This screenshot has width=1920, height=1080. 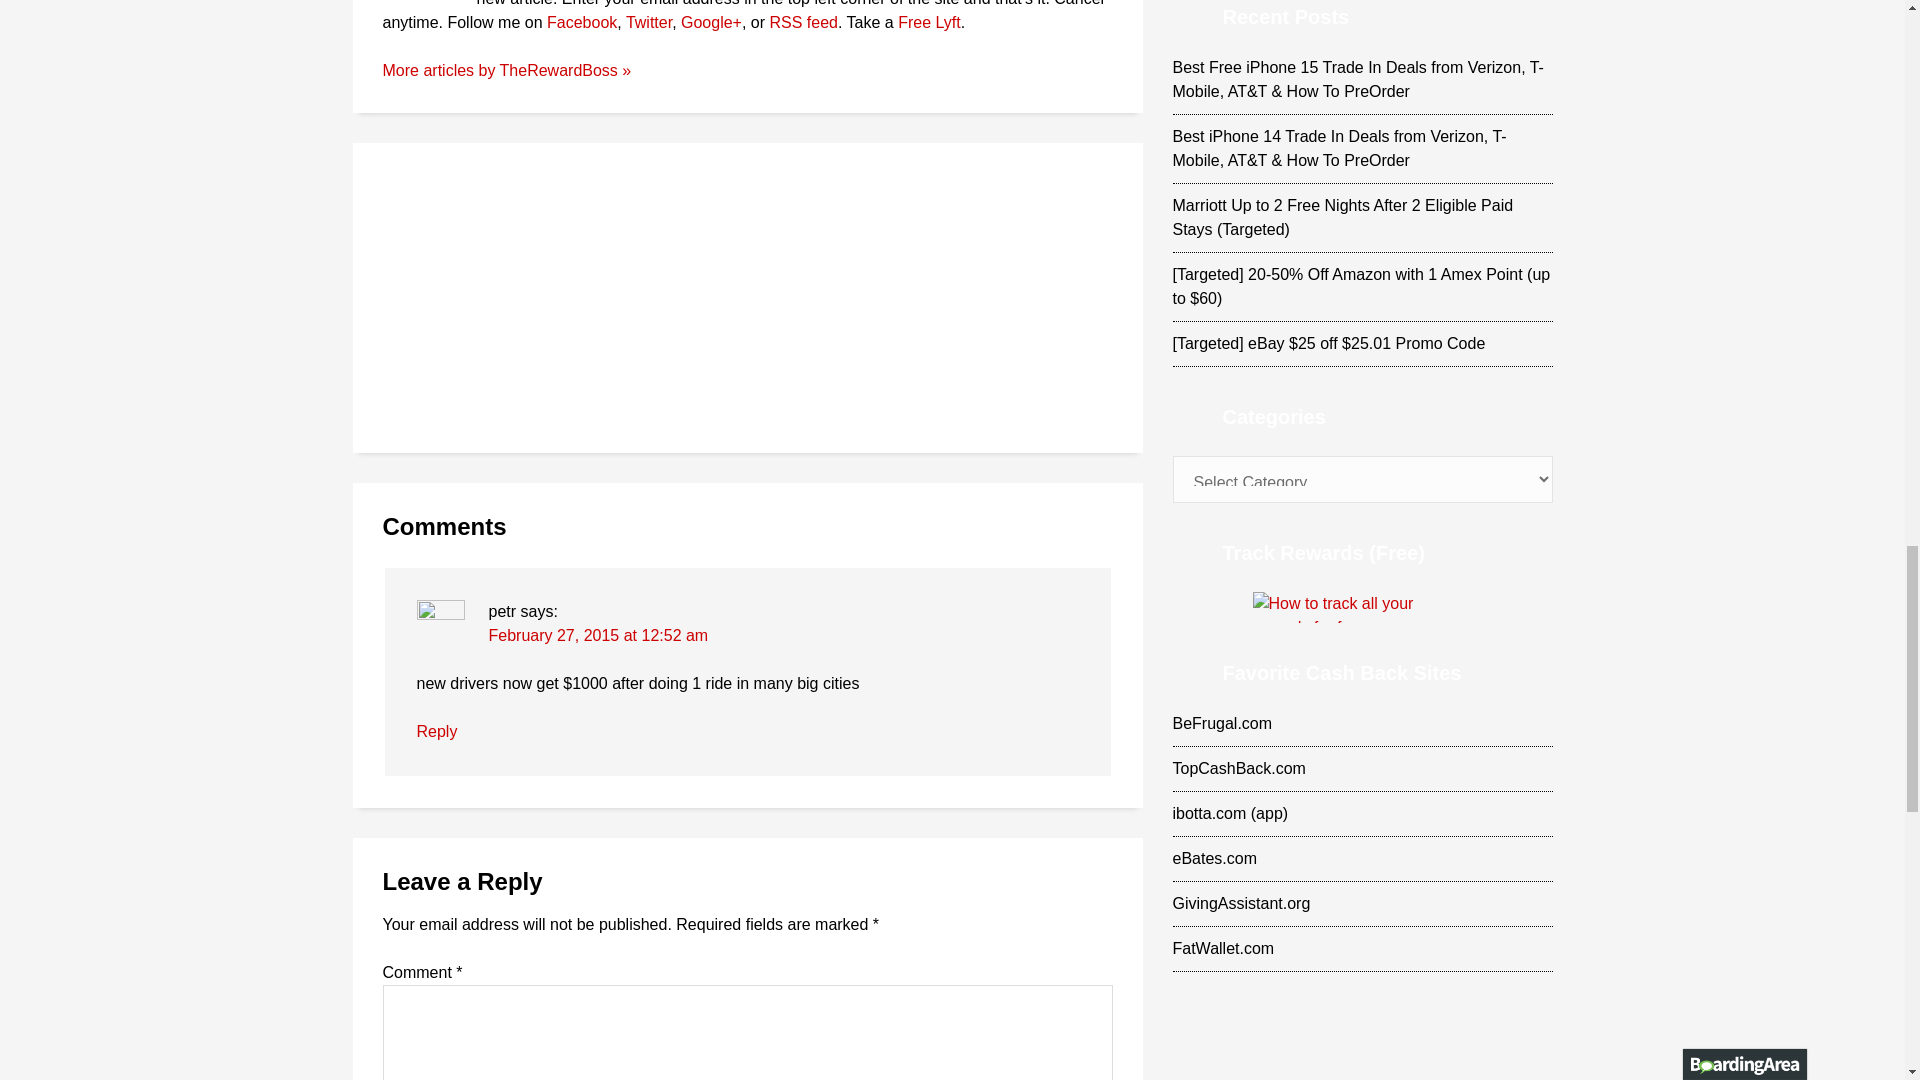 I want to click on Twitter, so click(x=648, y=22).